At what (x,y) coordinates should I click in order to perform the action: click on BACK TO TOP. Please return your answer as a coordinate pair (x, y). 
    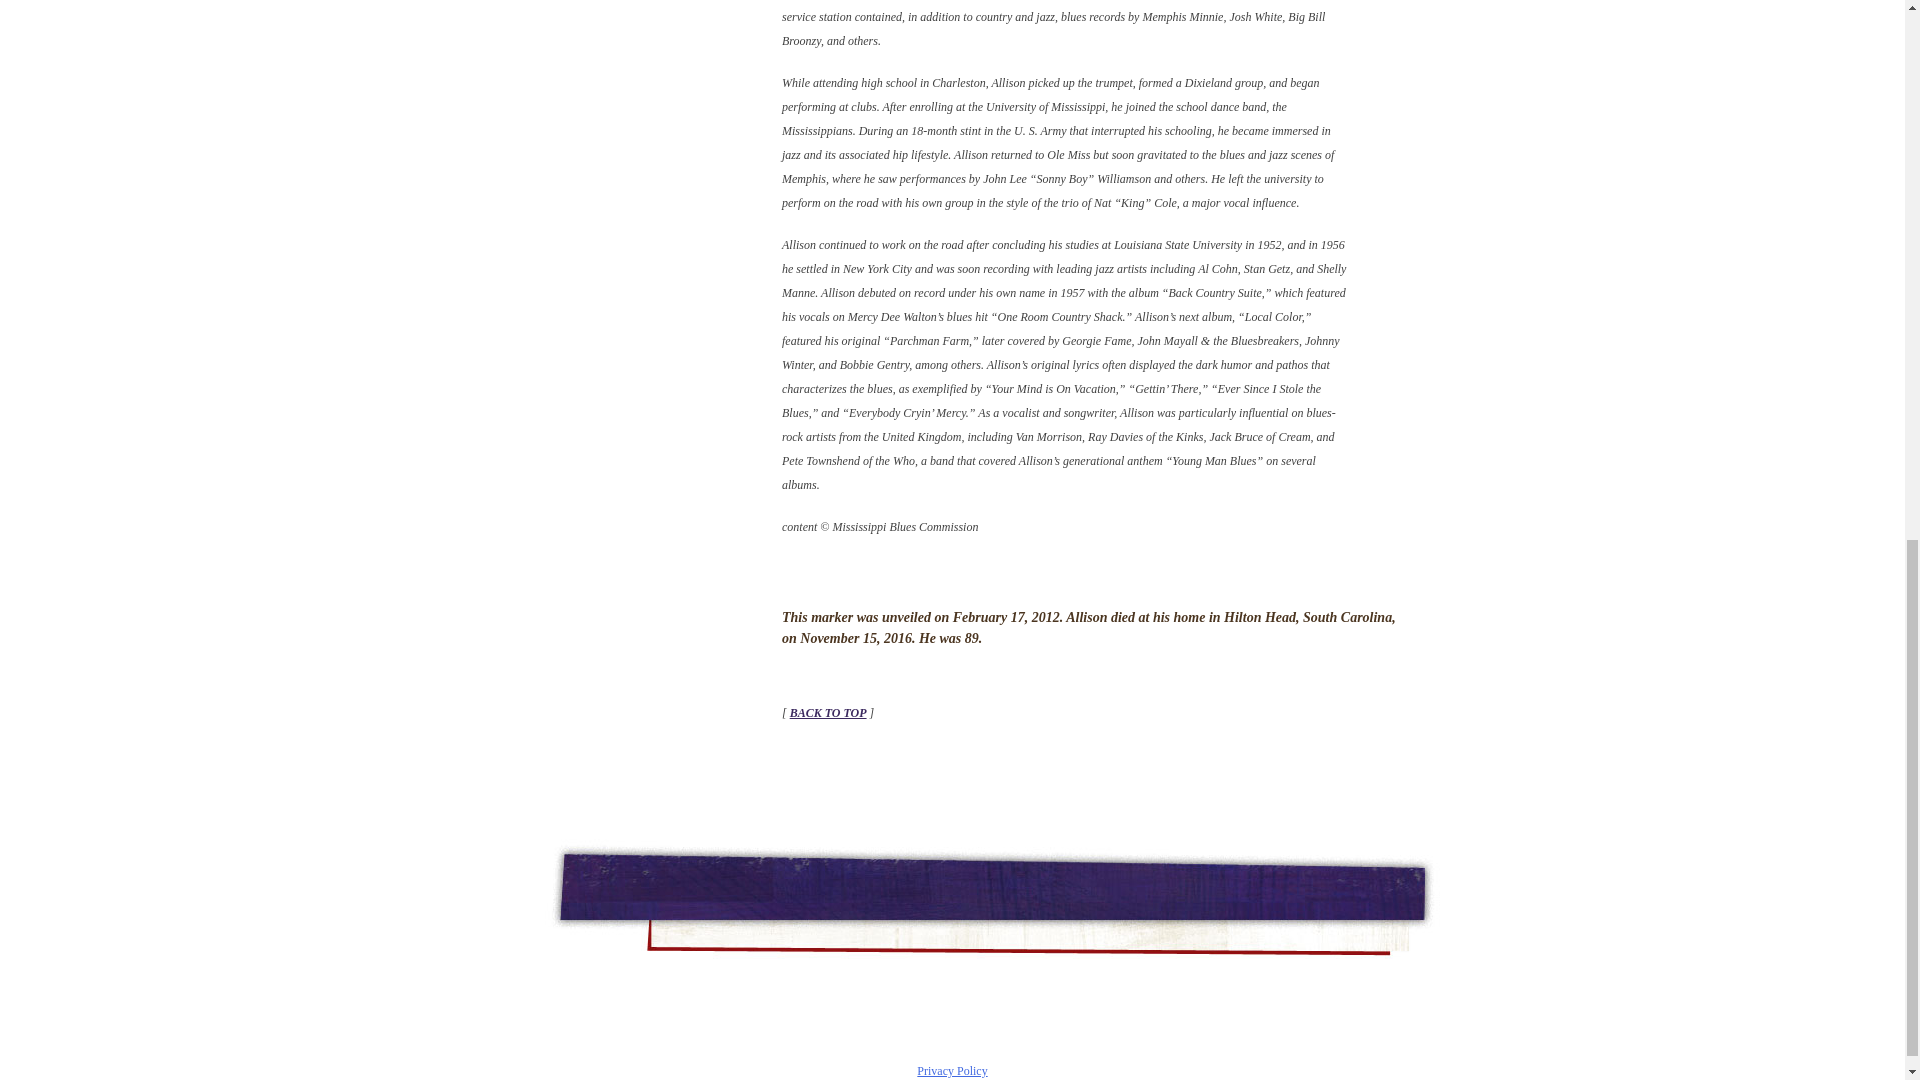
    Looking at the image, I should click on (828, 713).